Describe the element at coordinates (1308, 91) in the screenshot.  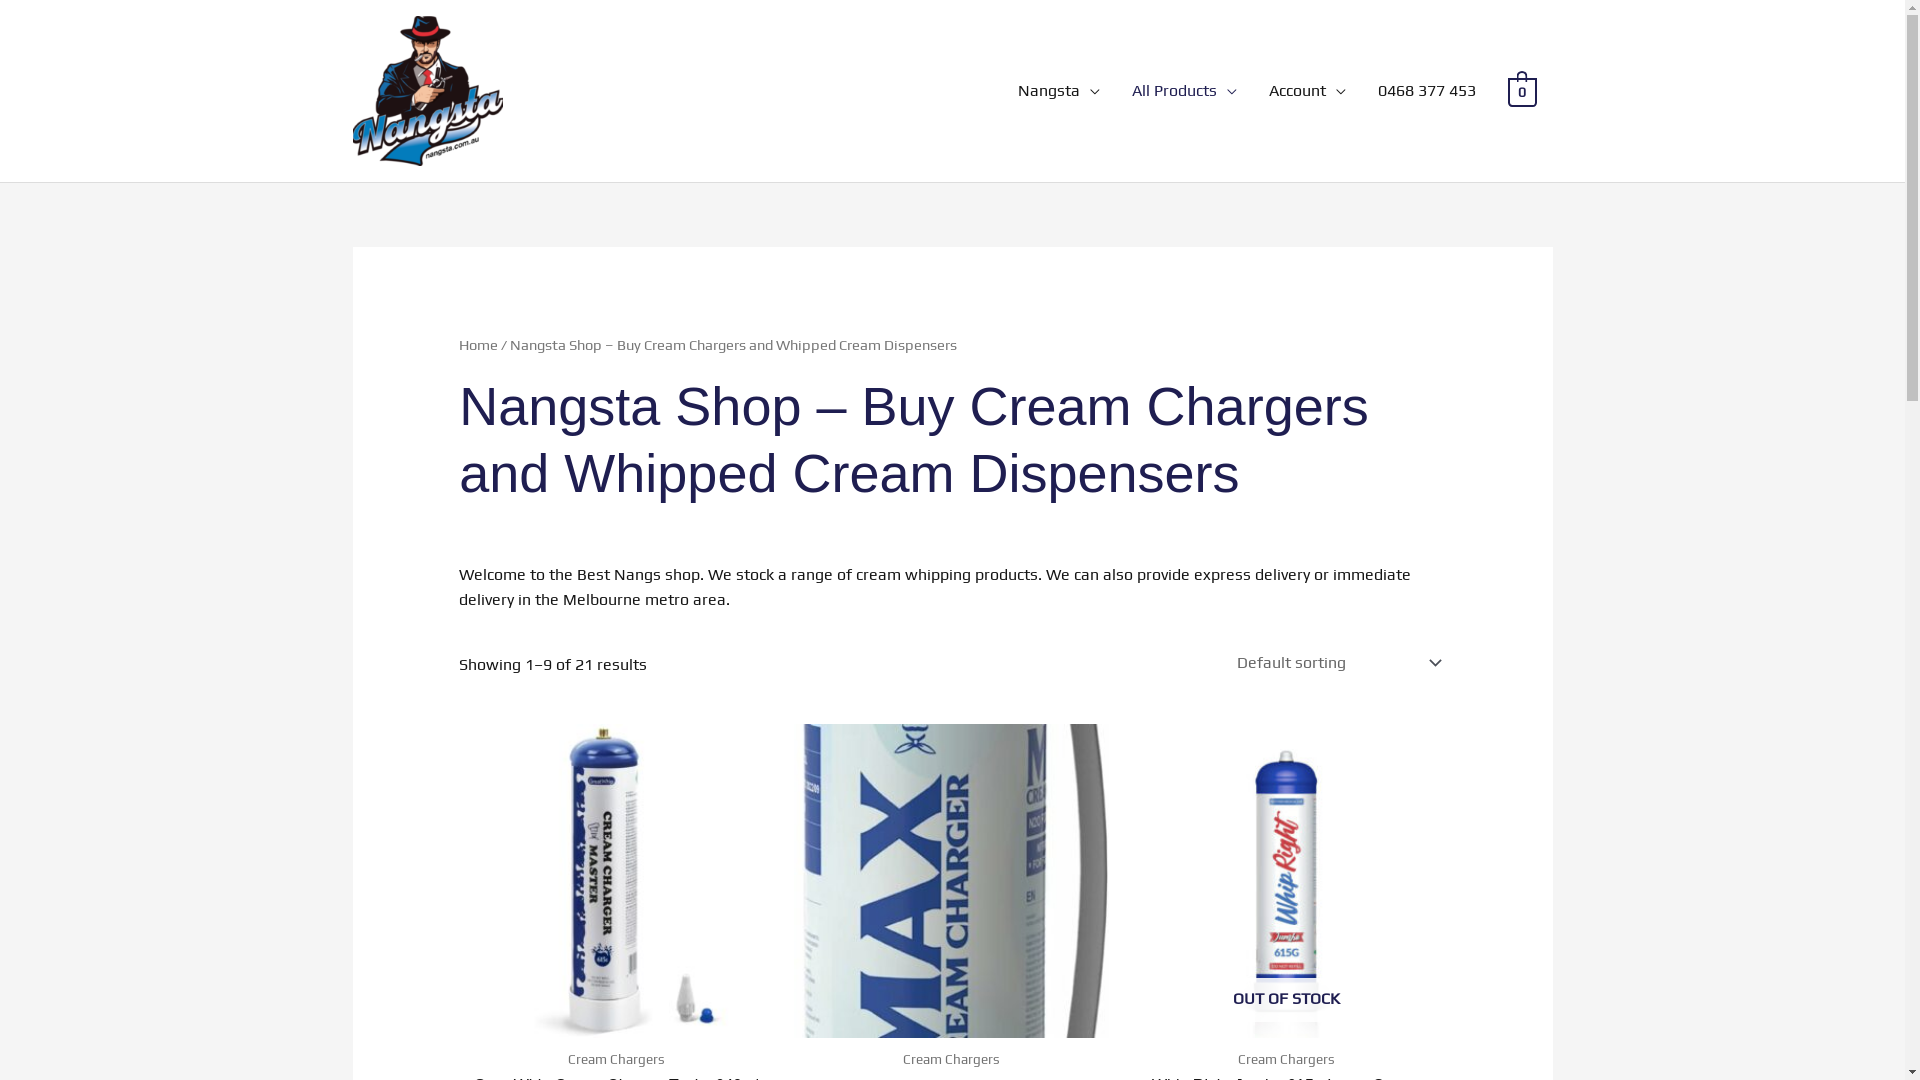
I see `Account` at that location.